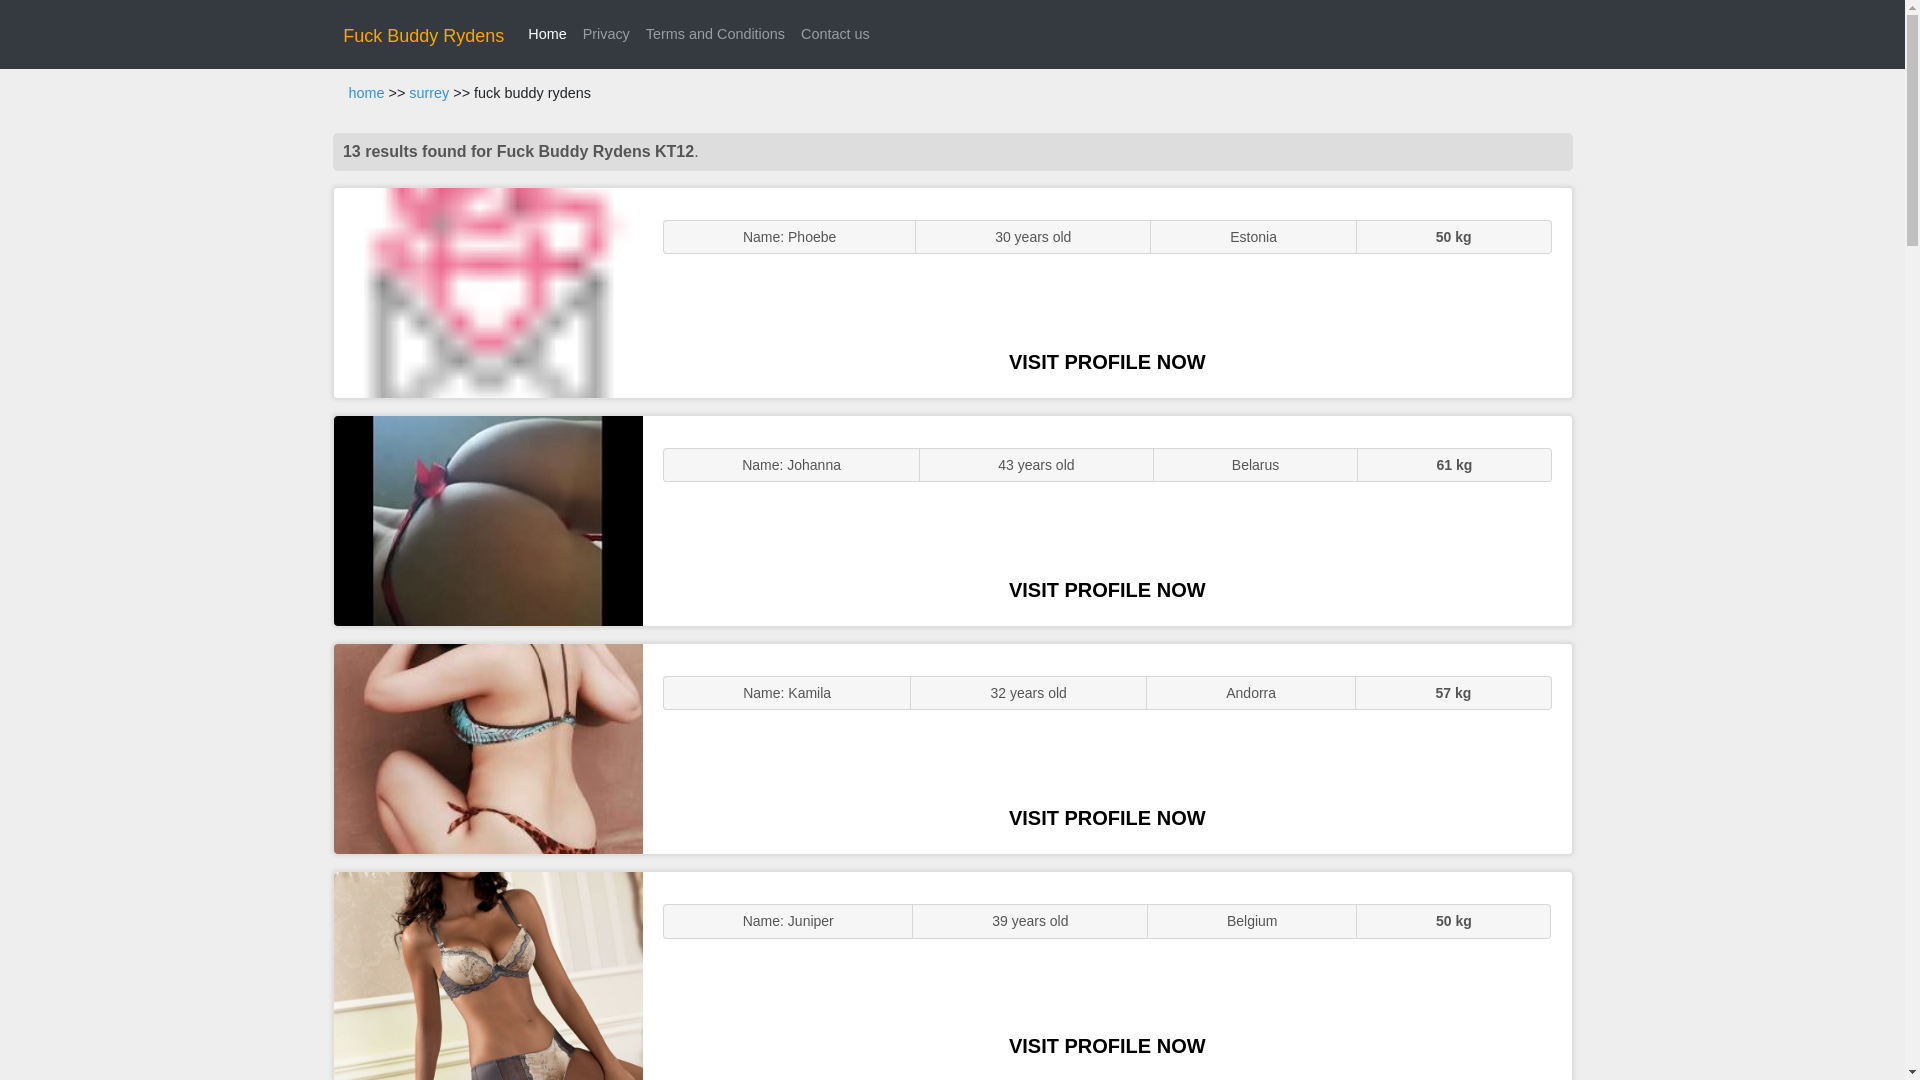  Describe the element at coordinates (428, 93) in the screenshot. I see `surrey` at that location.